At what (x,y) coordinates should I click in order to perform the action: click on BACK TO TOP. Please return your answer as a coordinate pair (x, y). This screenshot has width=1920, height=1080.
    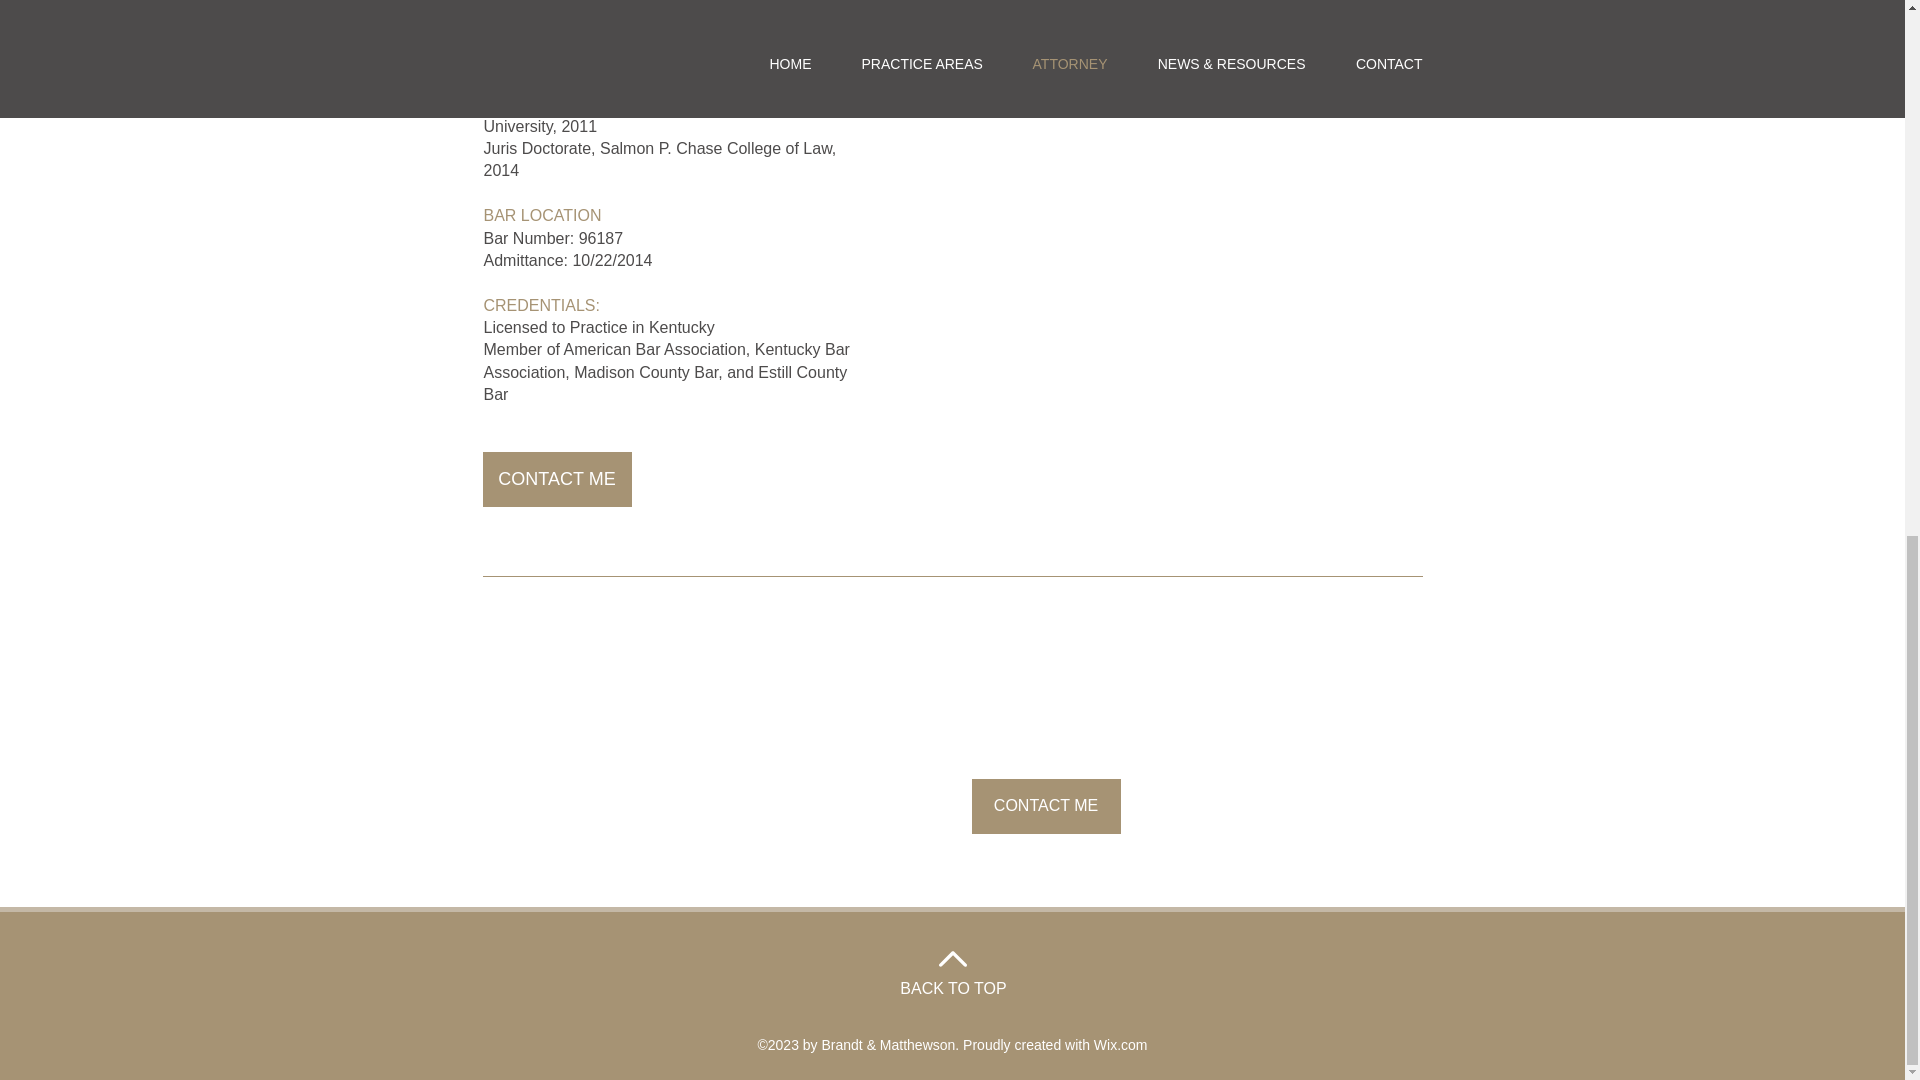
    Looking at the image, I should click on (953, 988).